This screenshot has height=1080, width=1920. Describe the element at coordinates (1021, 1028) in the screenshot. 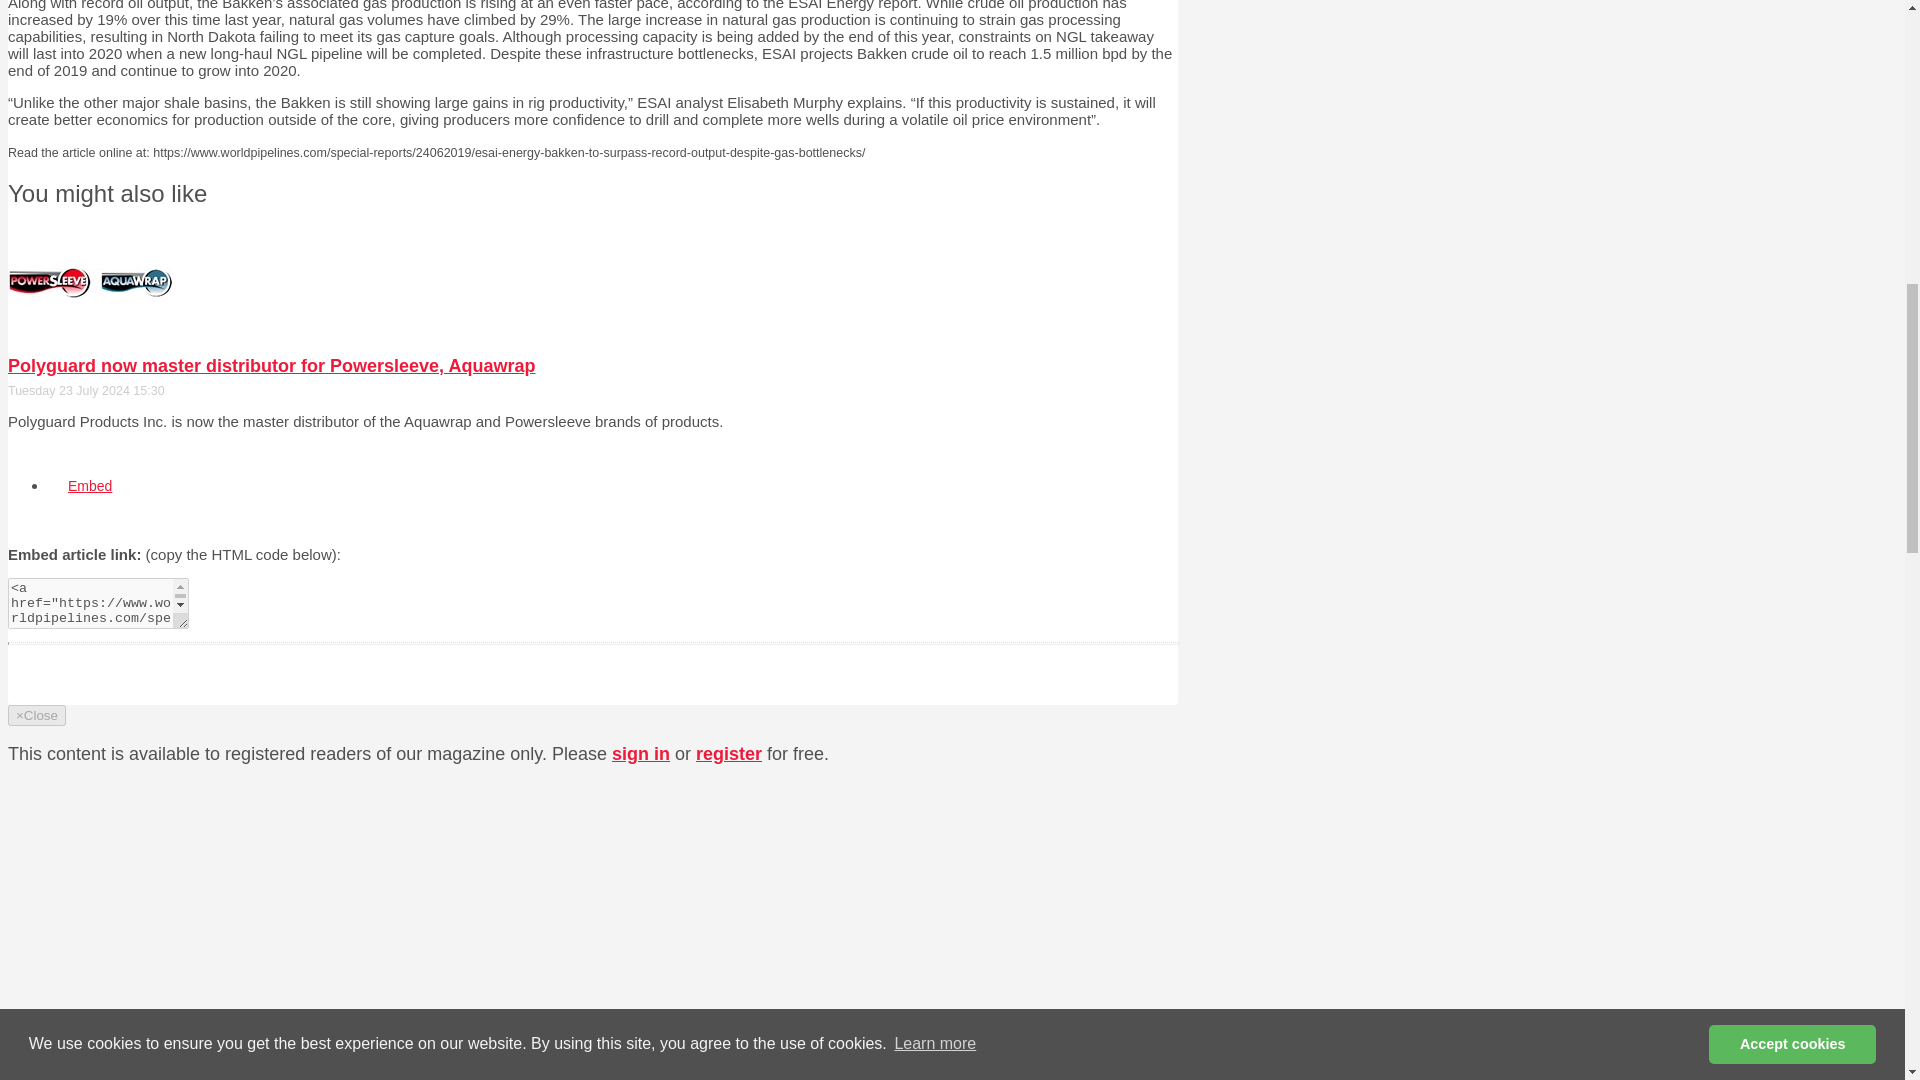

I see `3rd party ad content` at that location.